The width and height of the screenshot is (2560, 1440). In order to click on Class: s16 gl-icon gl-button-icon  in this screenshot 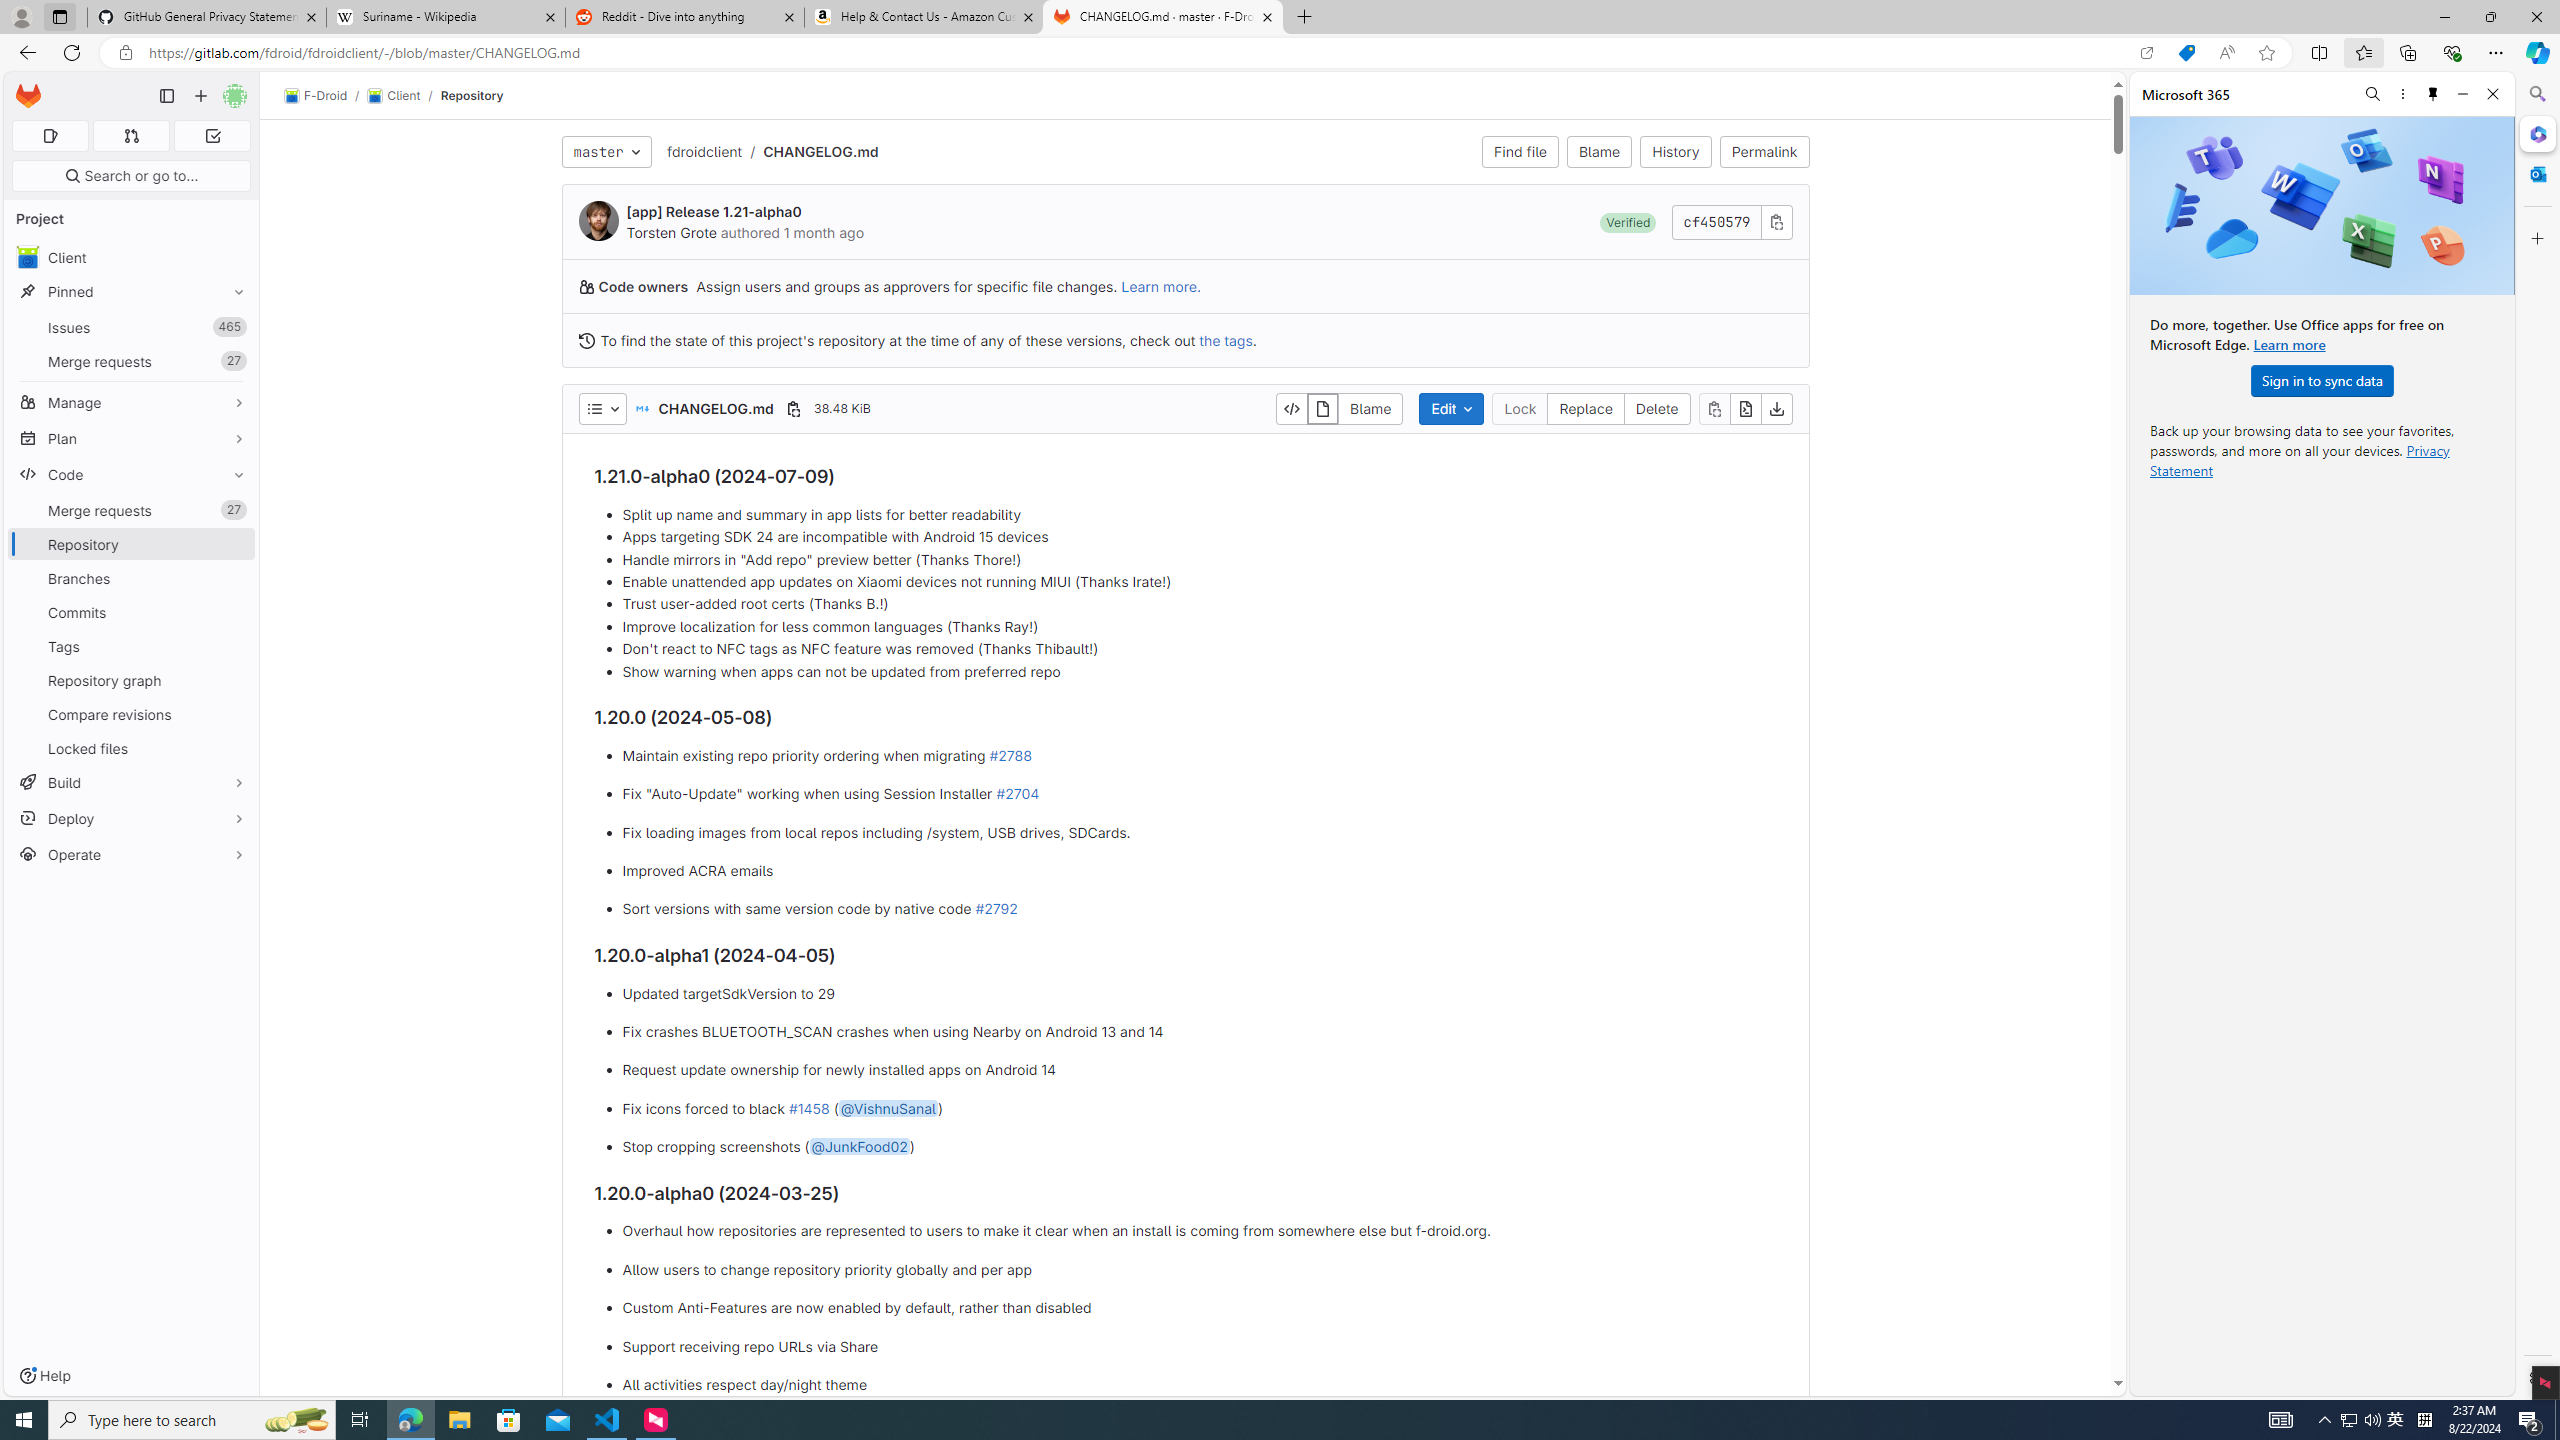, I will do `click(1776, 222)`.